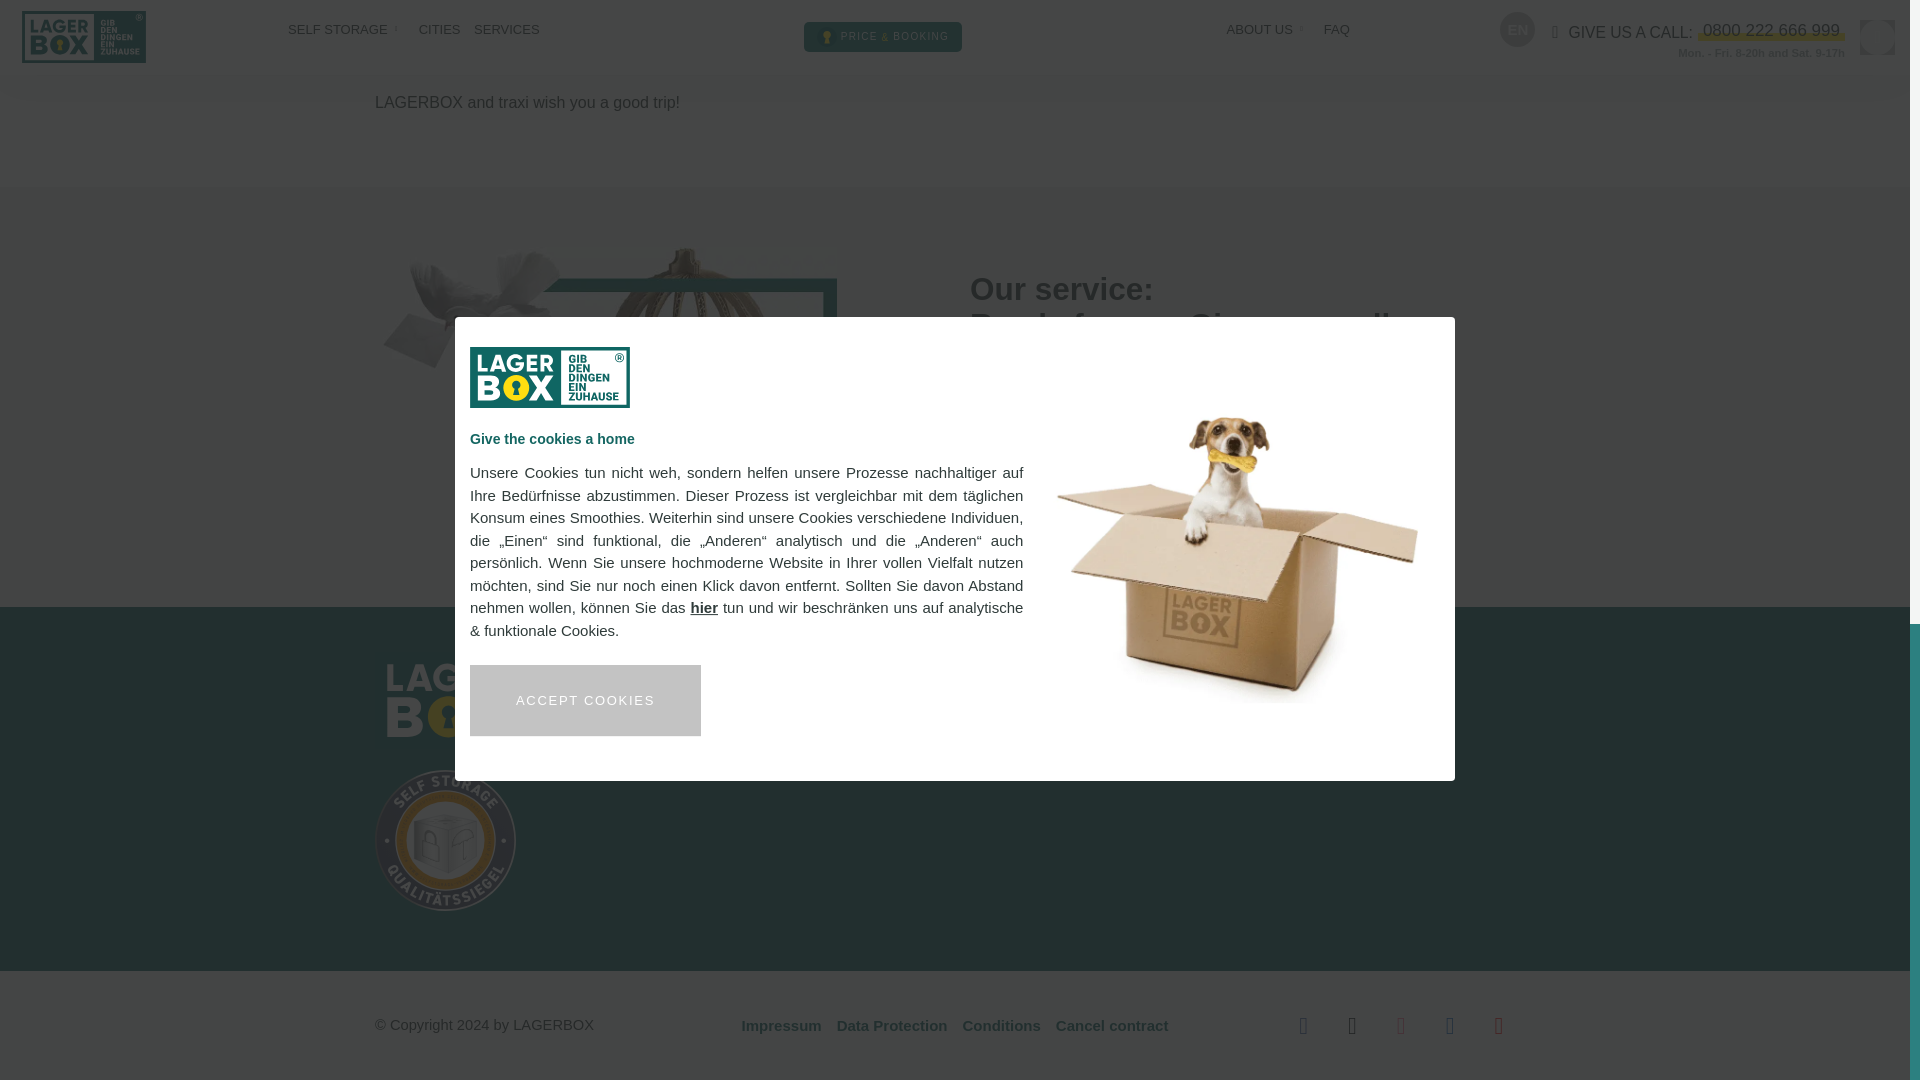  What do you see at coordinates (1001, 1026) in the screenshot?
I see `Conditions` at bounding box center [1001, 1026].